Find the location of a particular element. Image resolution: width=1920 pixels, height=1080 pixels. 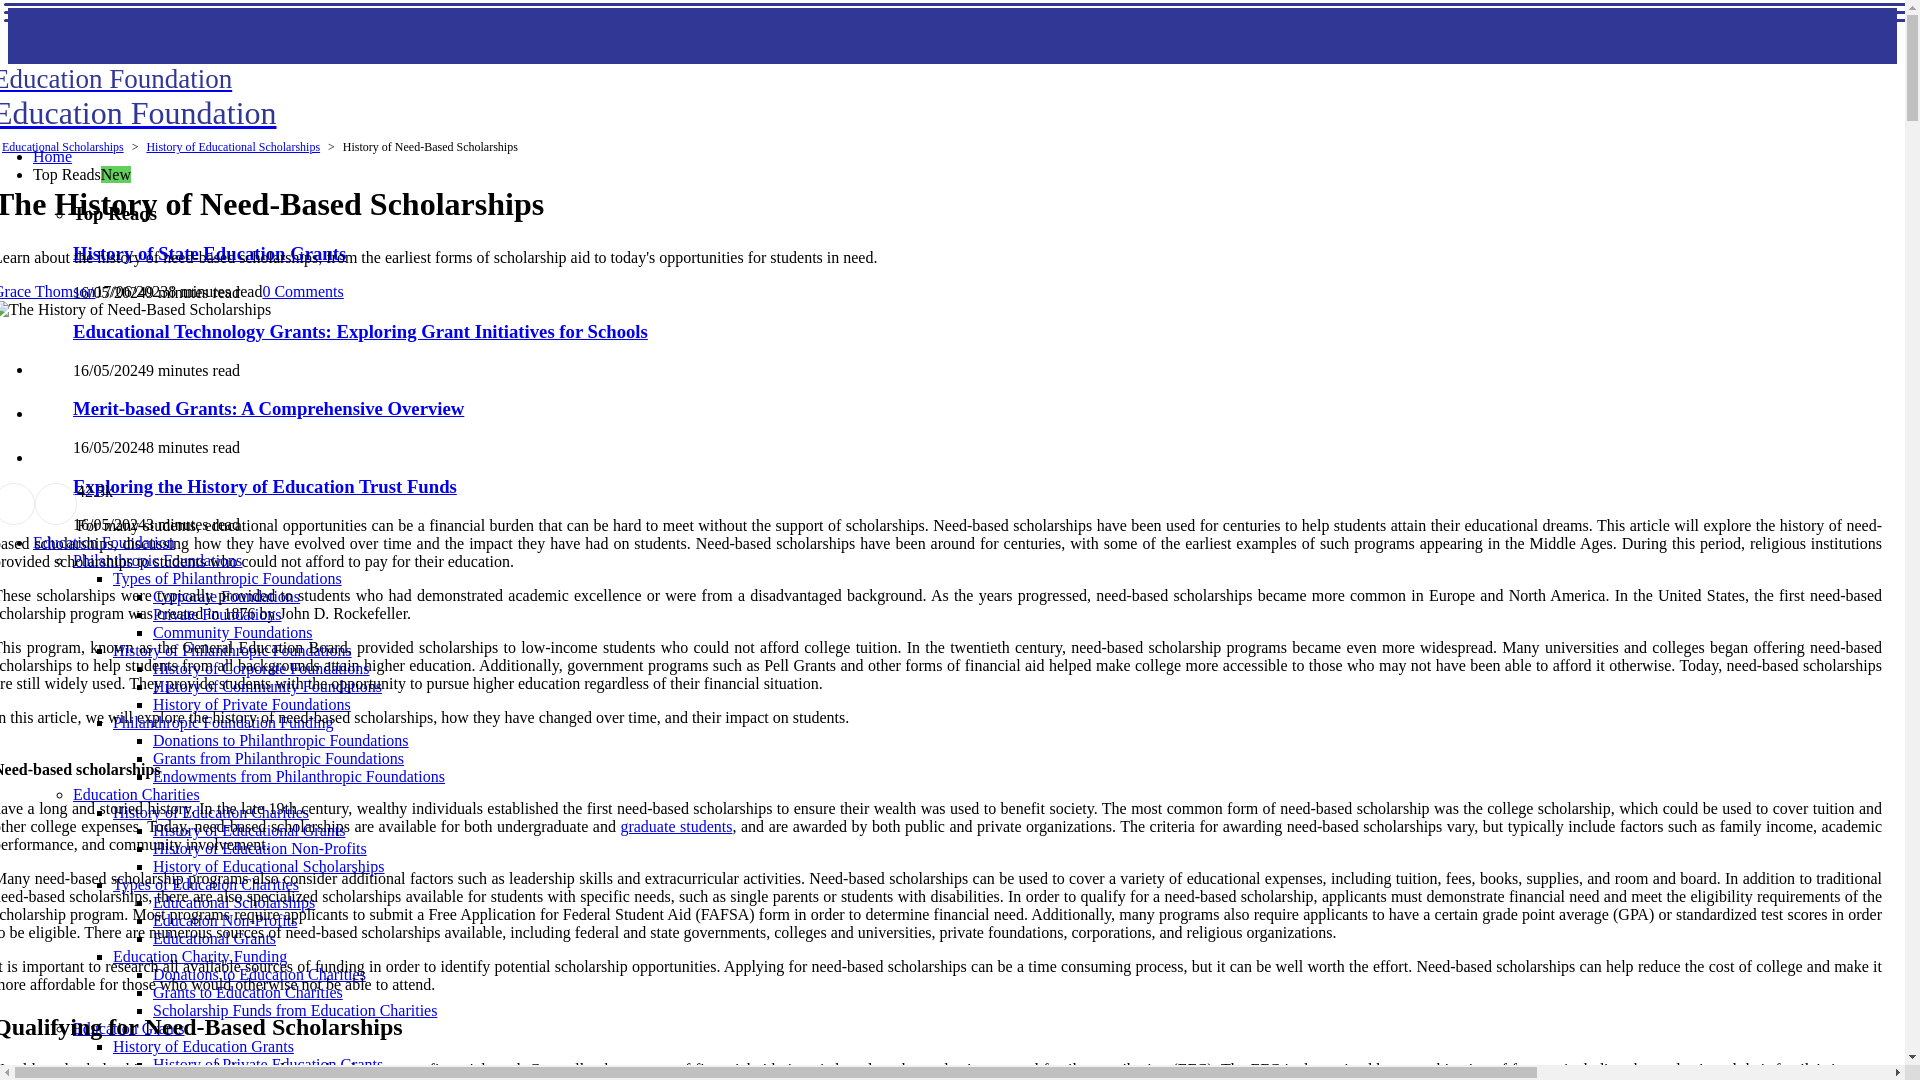

History of Educational Grants is located at coordinates (249, 830).